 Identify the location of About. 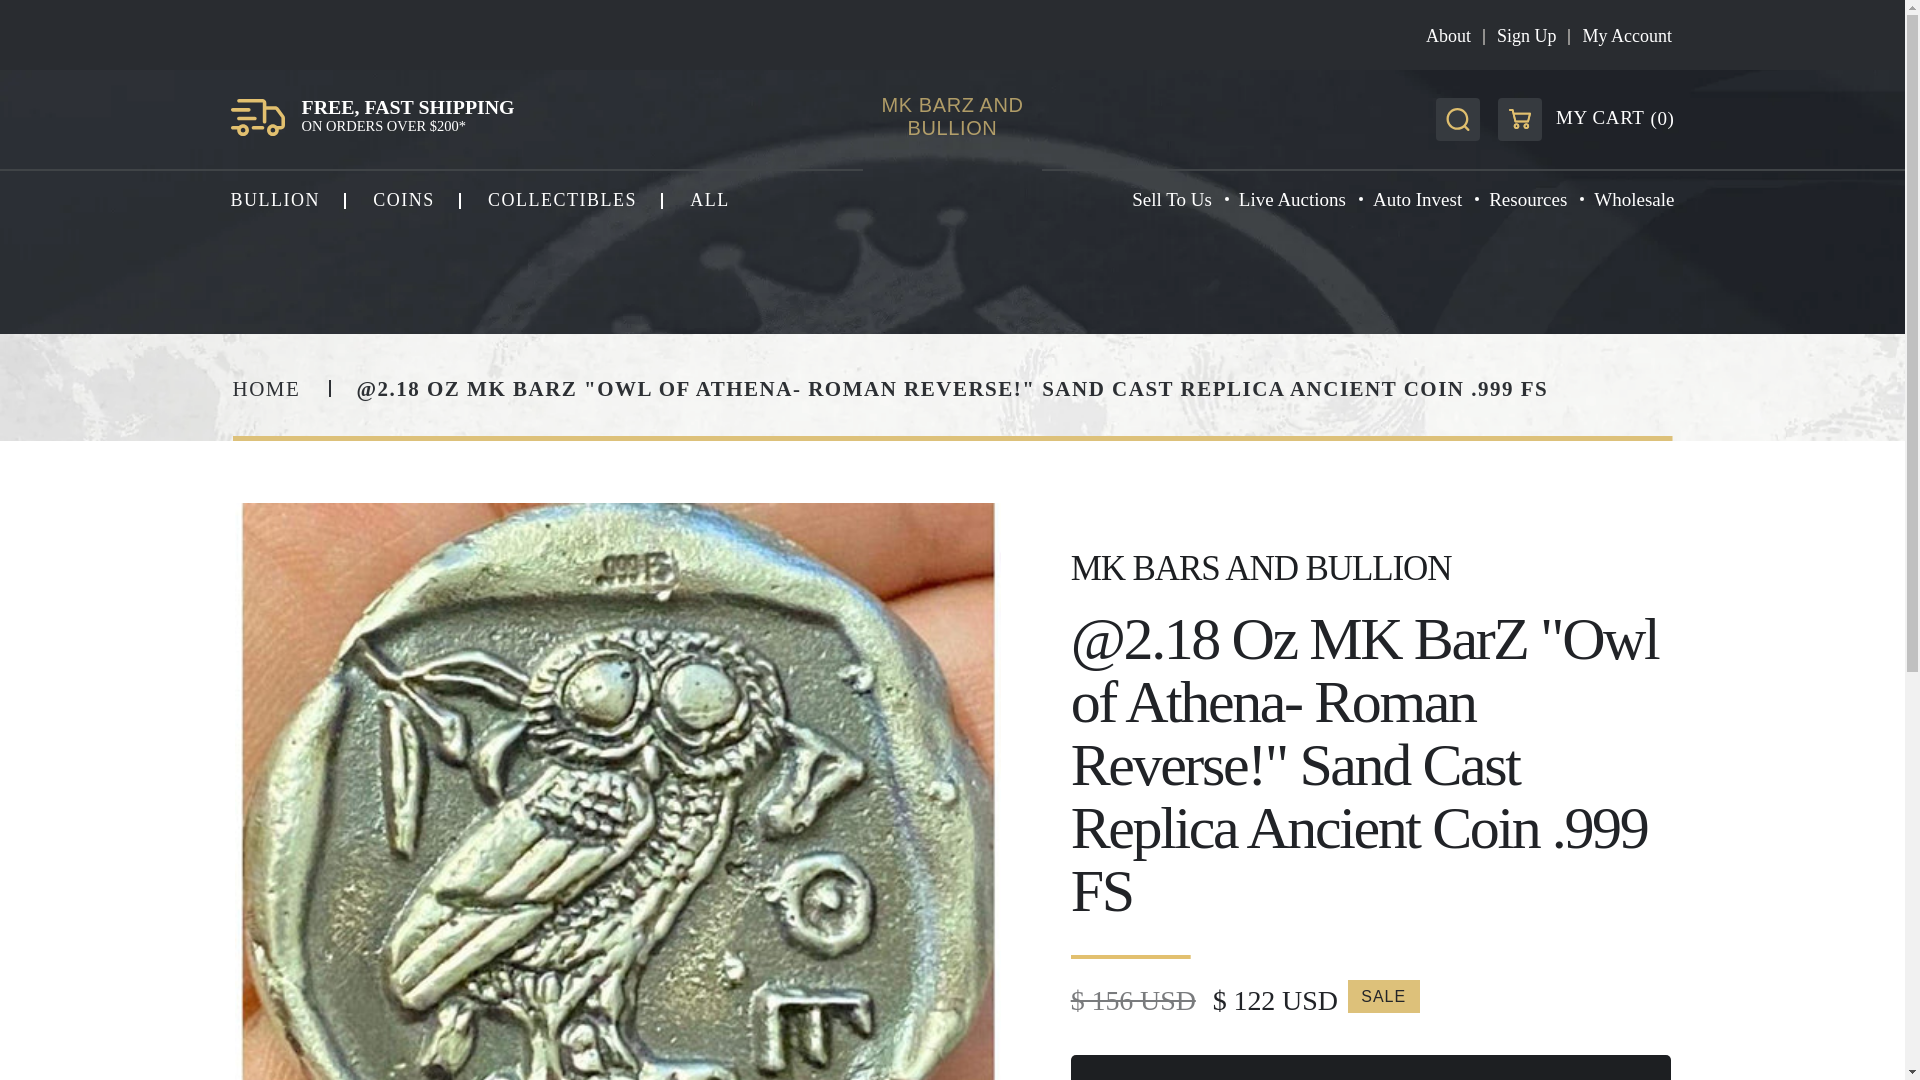
(1448, 36).